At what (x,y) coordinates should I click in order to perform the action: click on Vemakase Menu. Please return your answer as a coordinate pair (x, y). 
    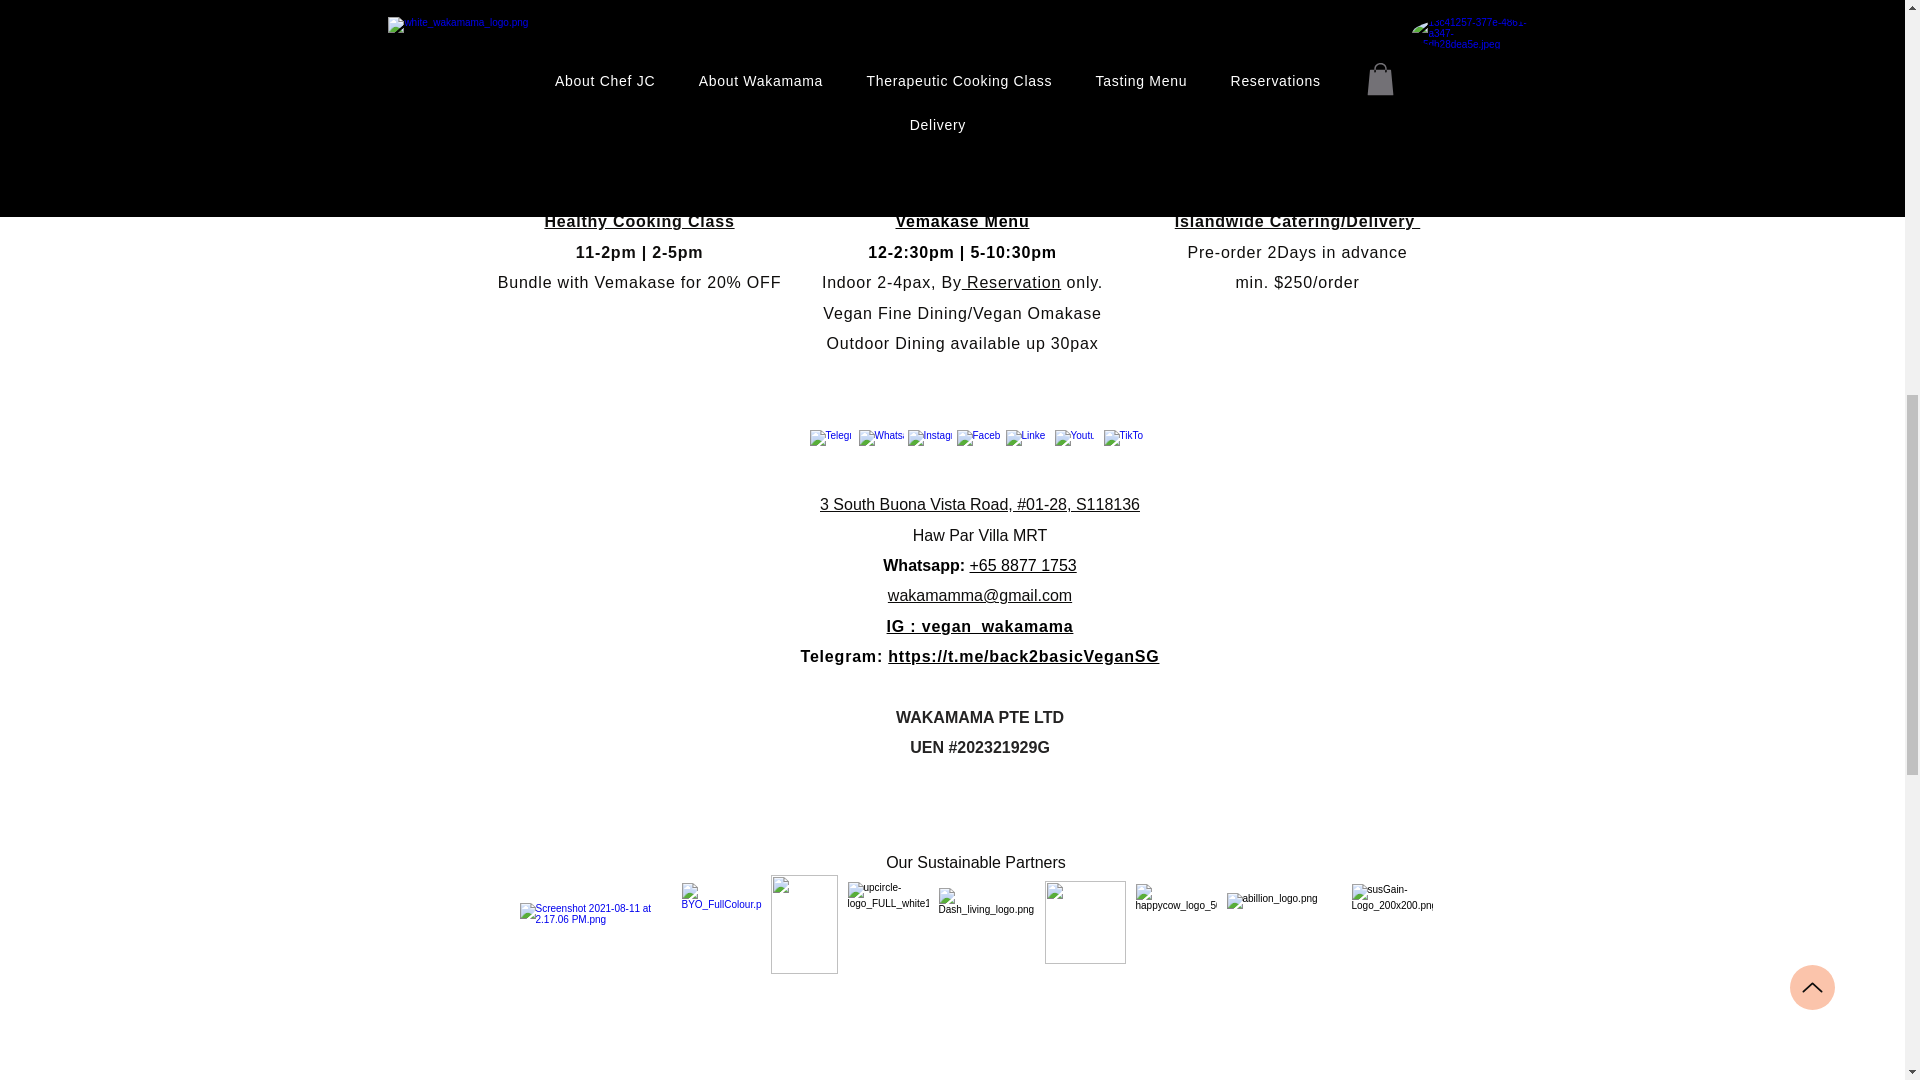
    Looking at the image, I should click on (962, 221).